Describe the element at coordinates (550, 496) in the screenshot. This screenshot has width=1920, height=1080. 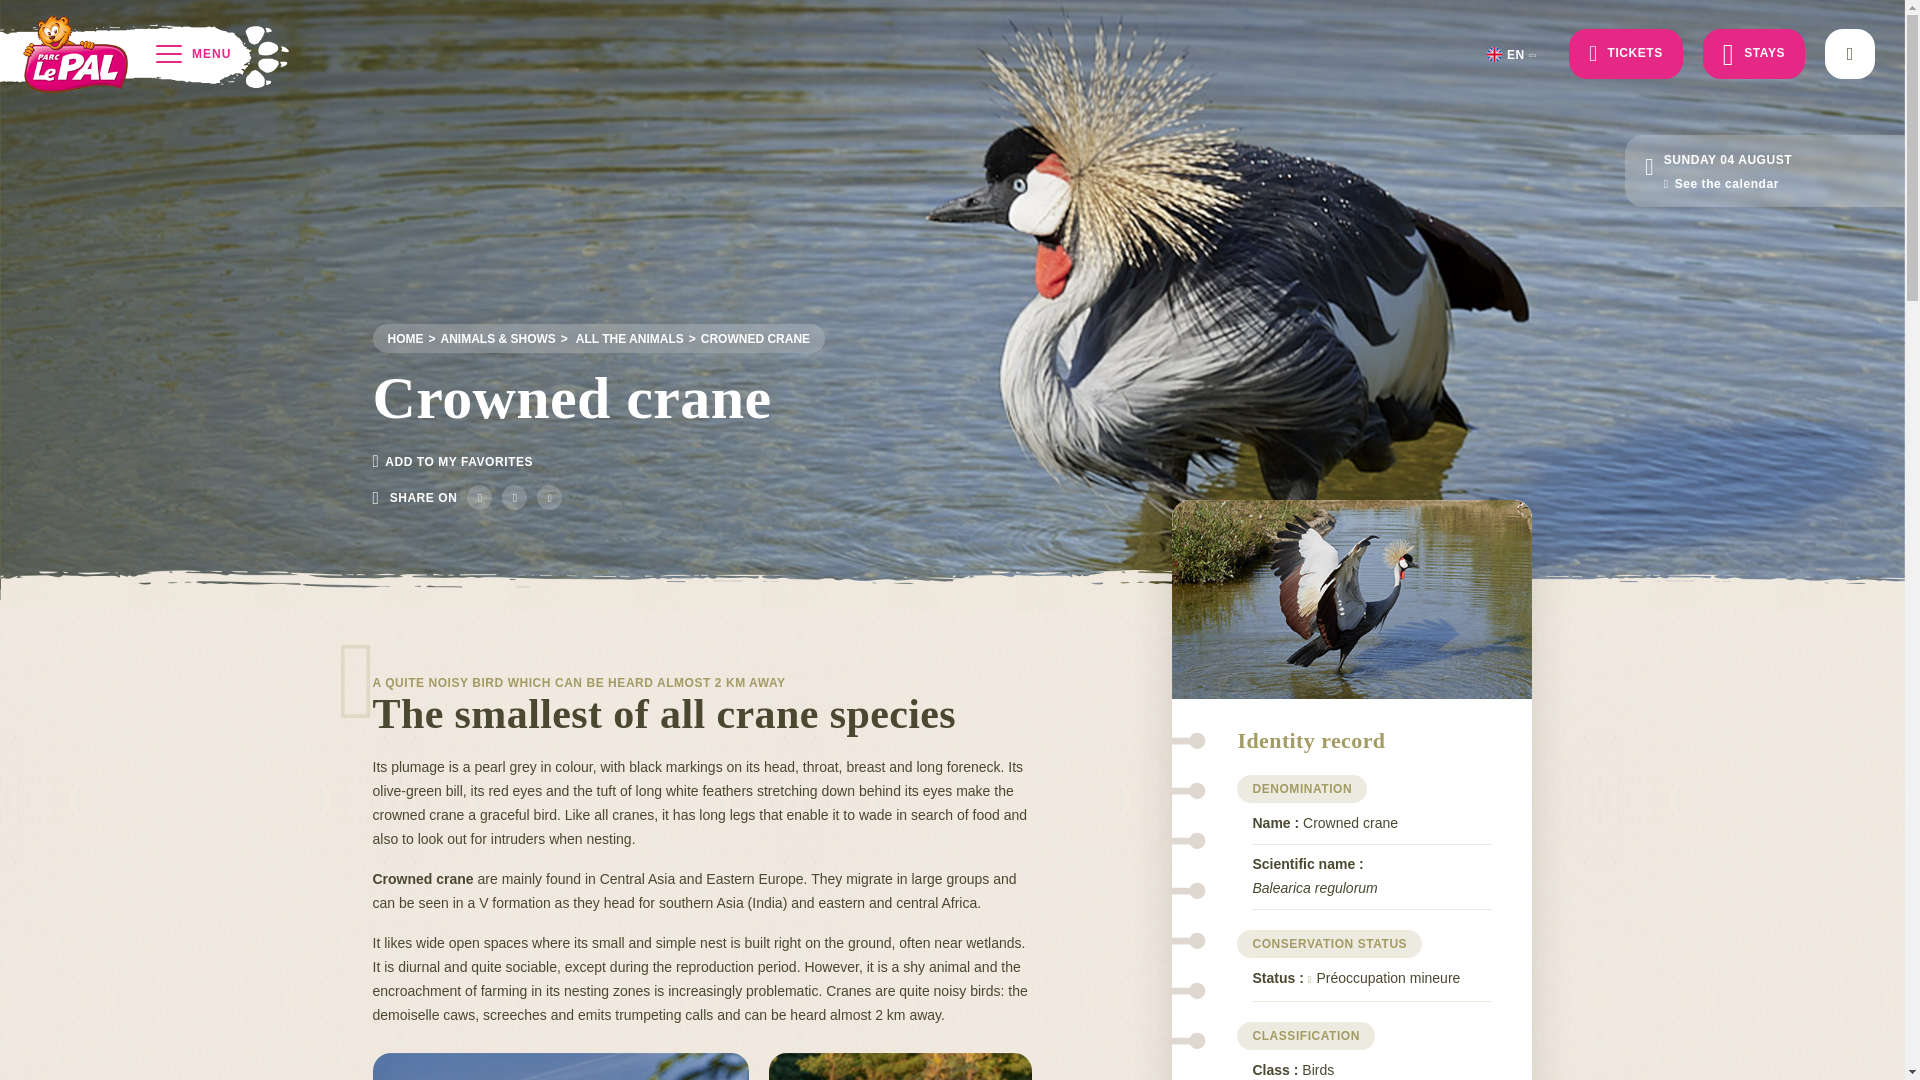
I see `Share by email` at that location.